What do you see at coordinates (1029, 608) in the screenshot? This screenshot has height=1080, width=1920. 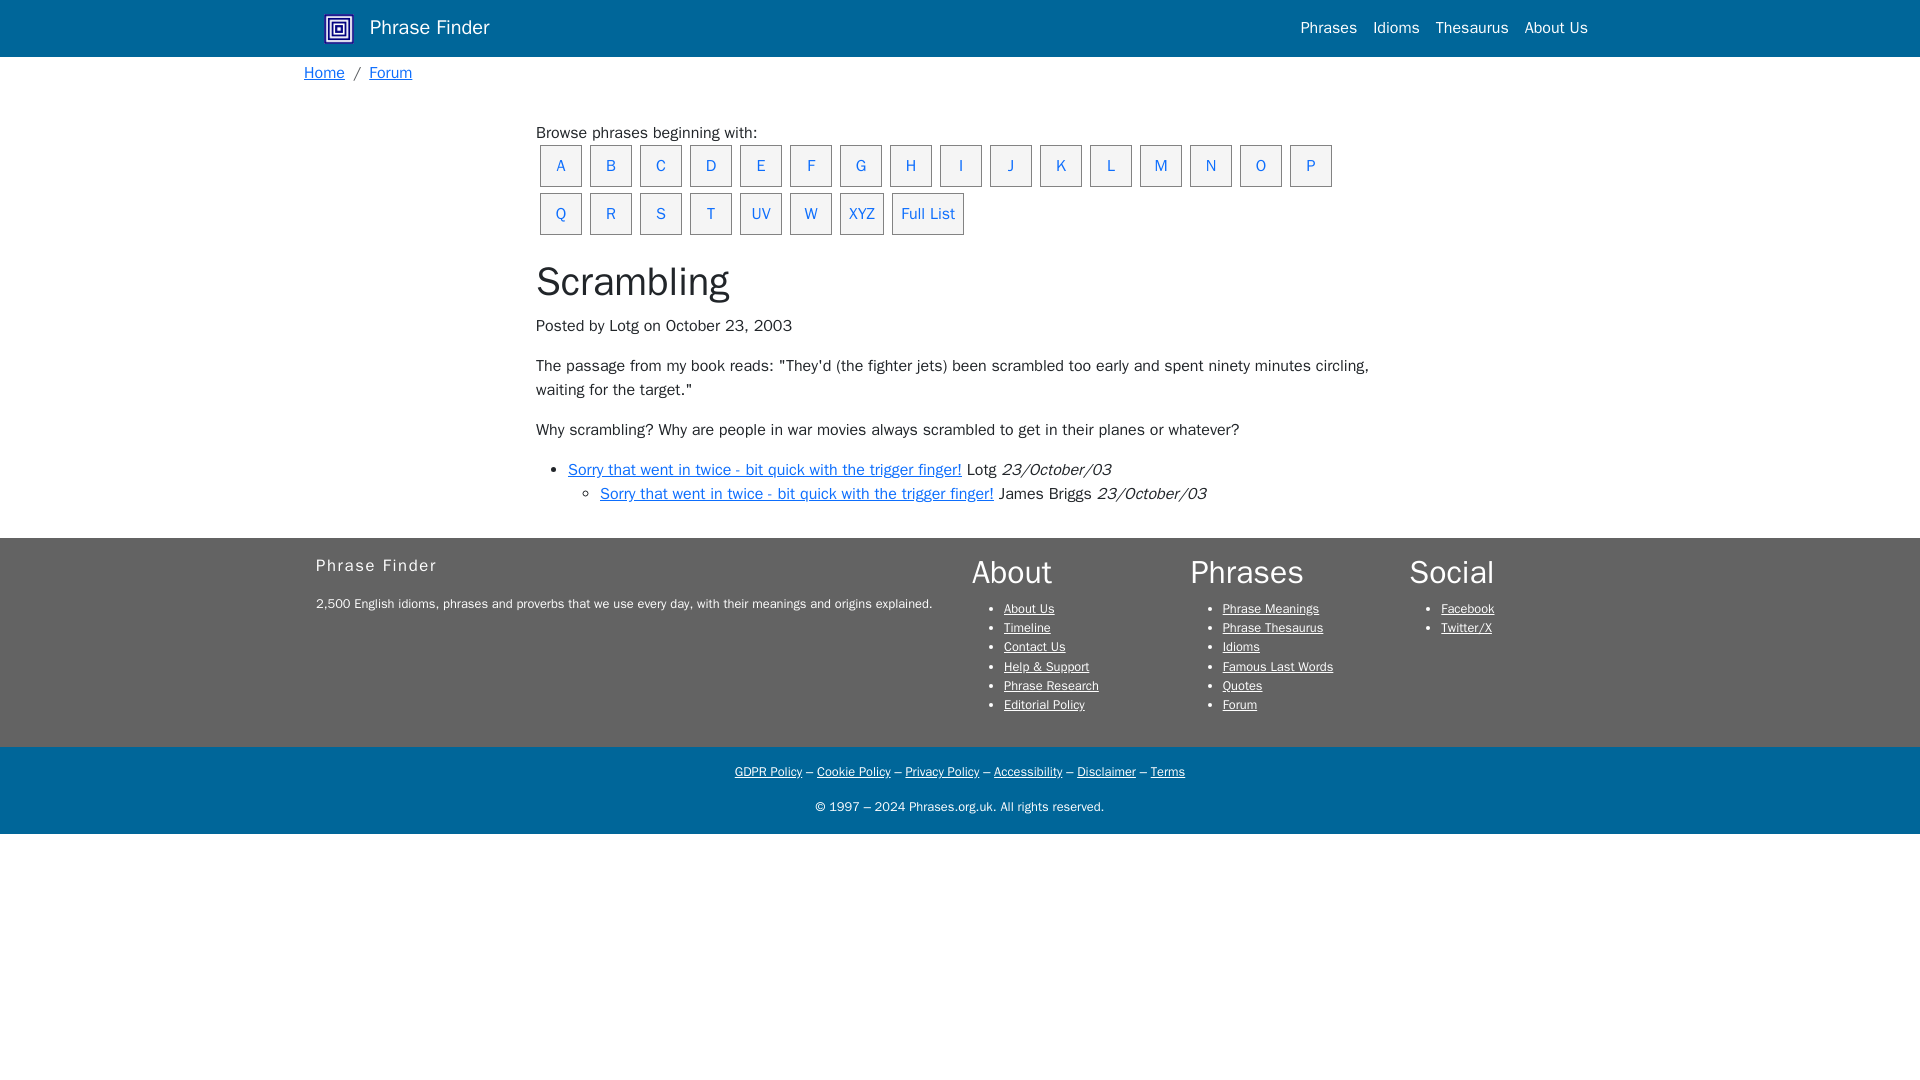 I see `About Us` at bounding box center [1029, 608].